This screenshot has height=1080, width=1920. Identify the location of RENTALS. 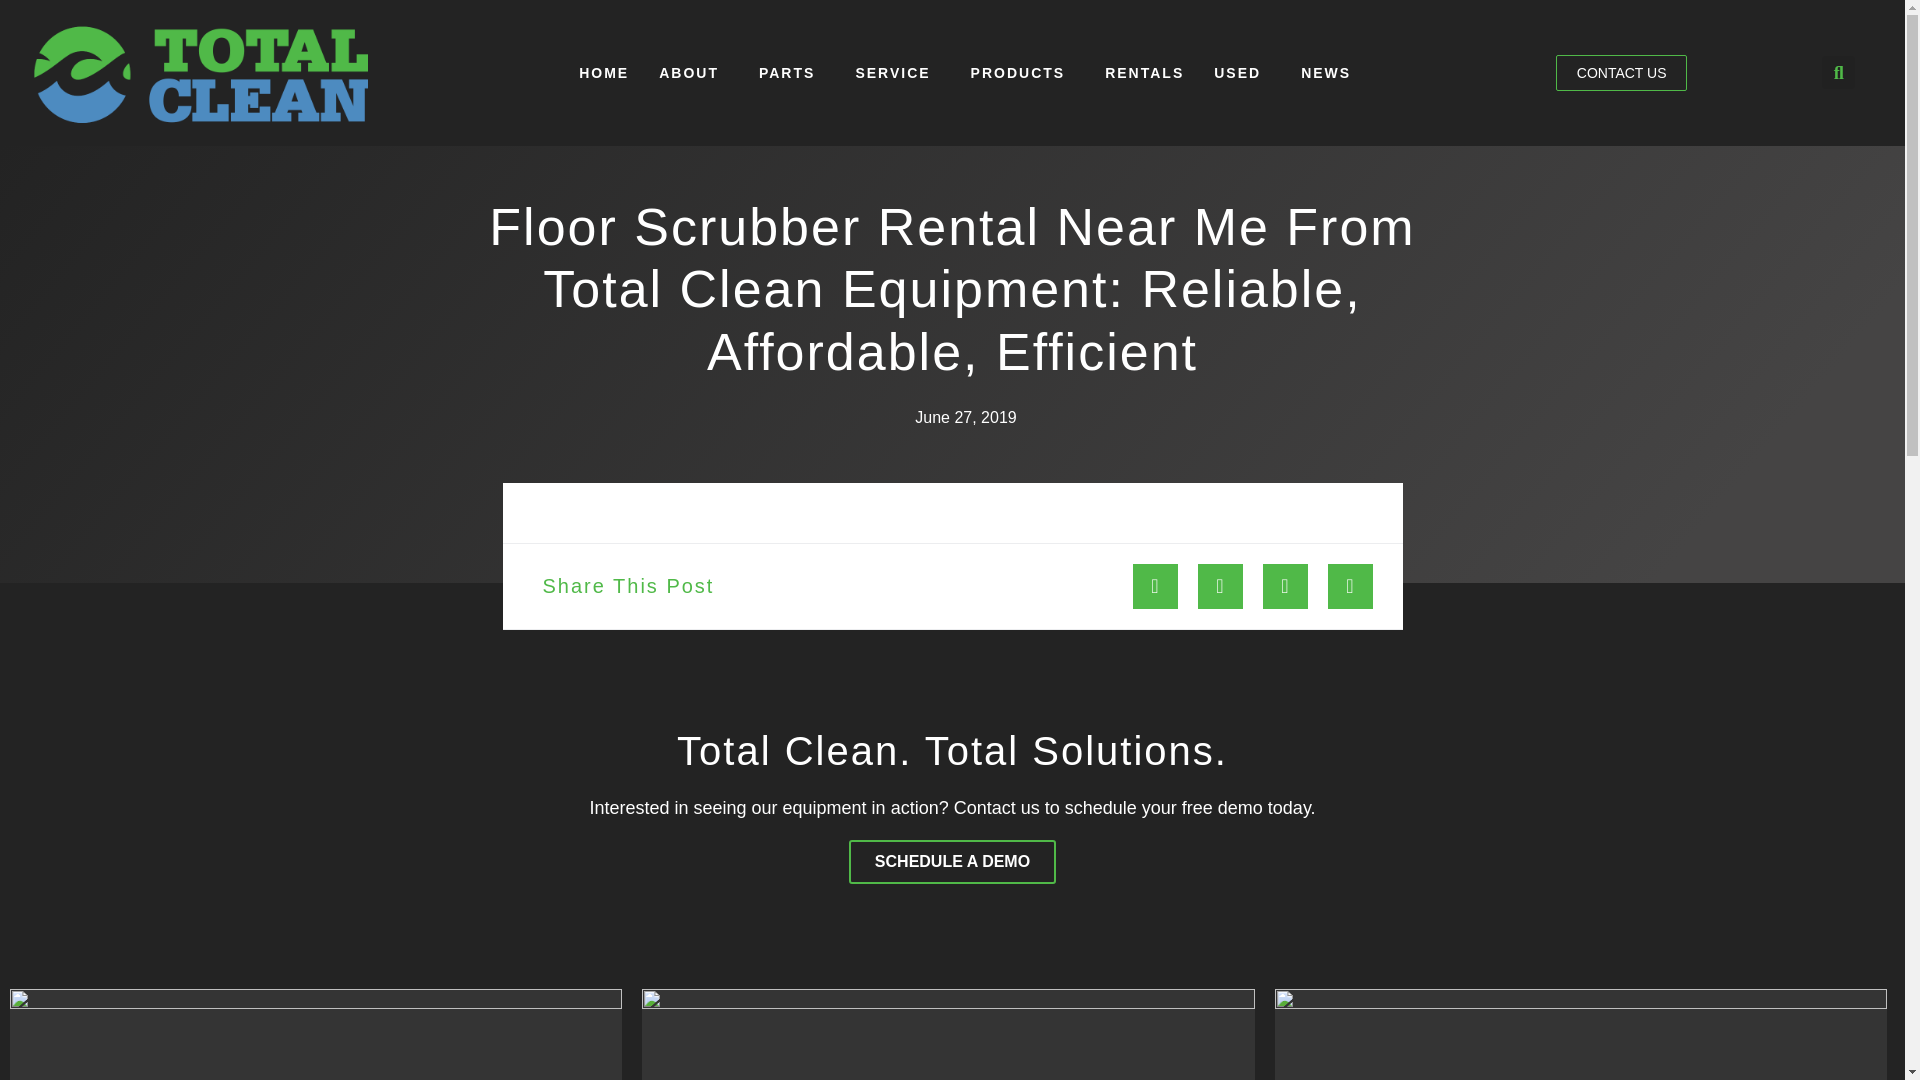
(1144, 72).